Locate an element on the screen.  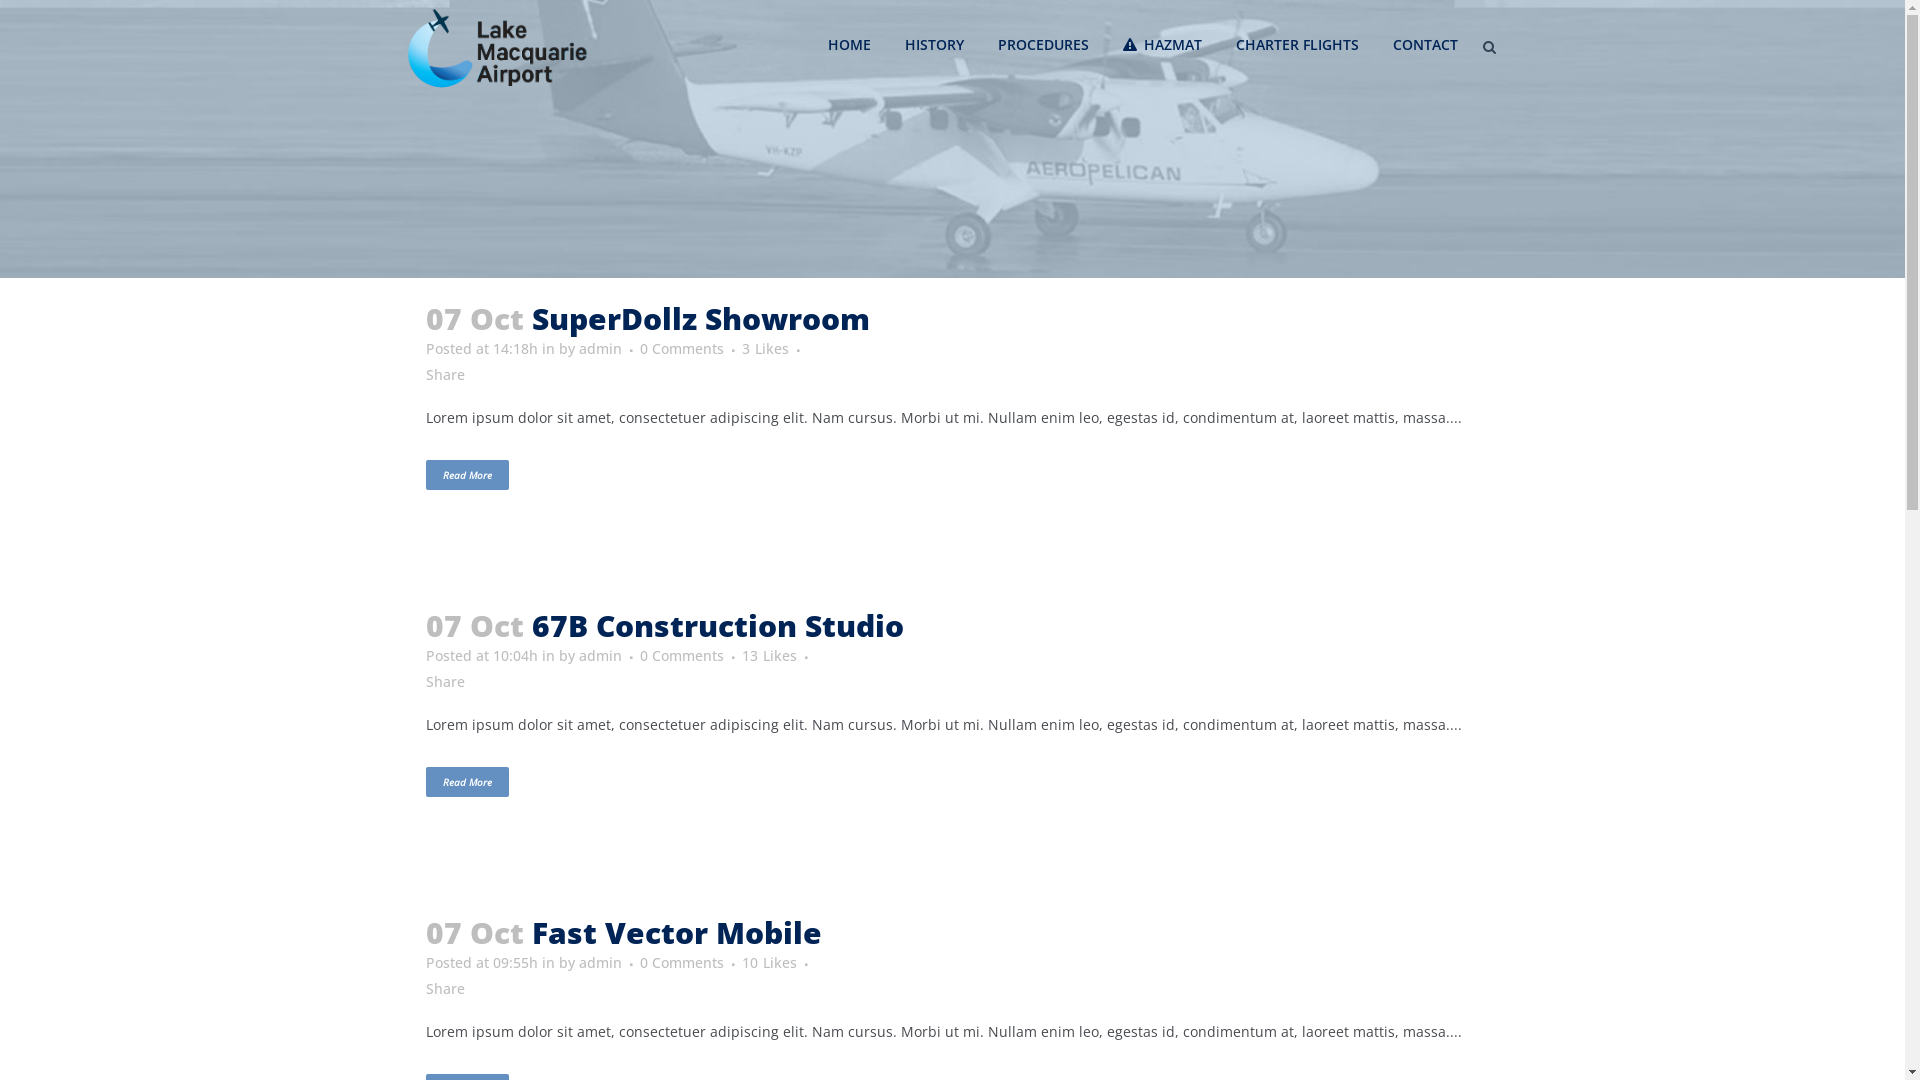
SuperDollz Showroom is located at coordinates (701, 318).